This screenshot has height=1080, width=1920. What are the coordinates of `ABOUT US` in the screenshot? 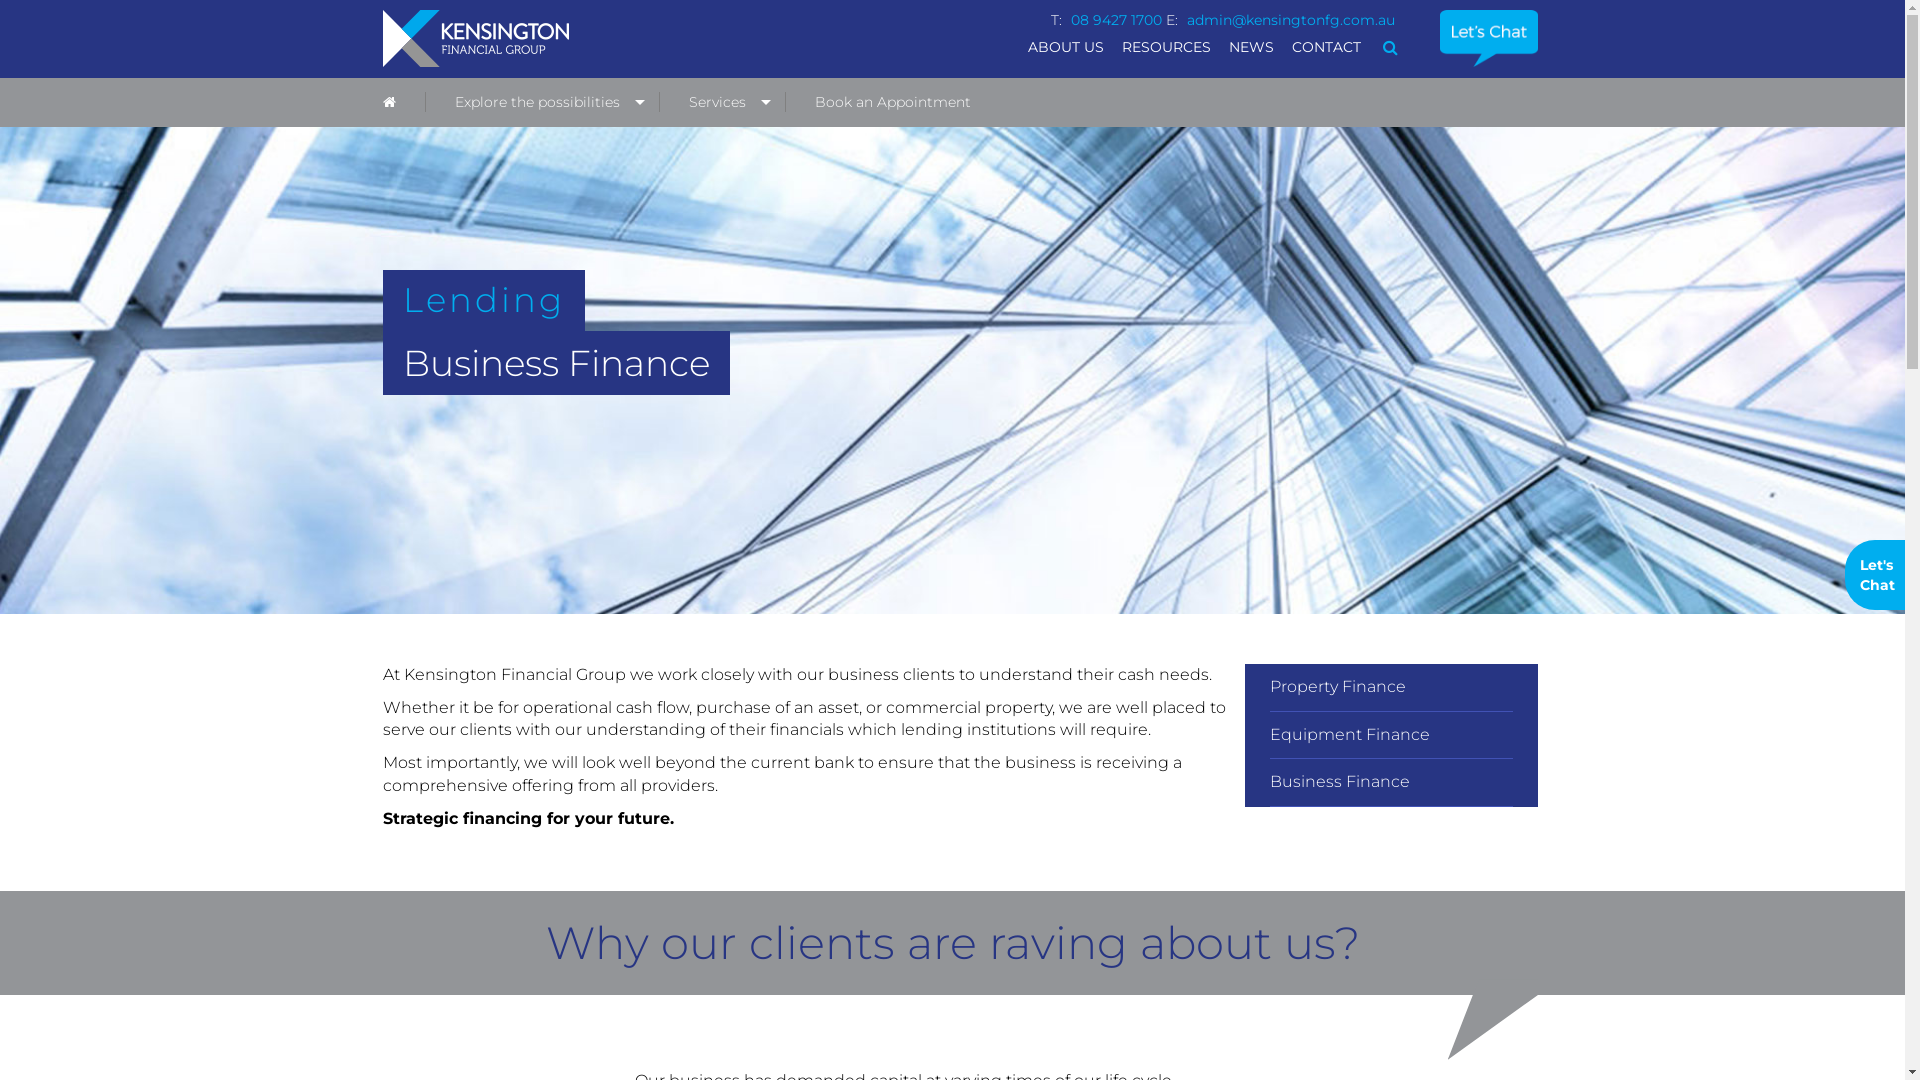 It's located at (1066, 47).